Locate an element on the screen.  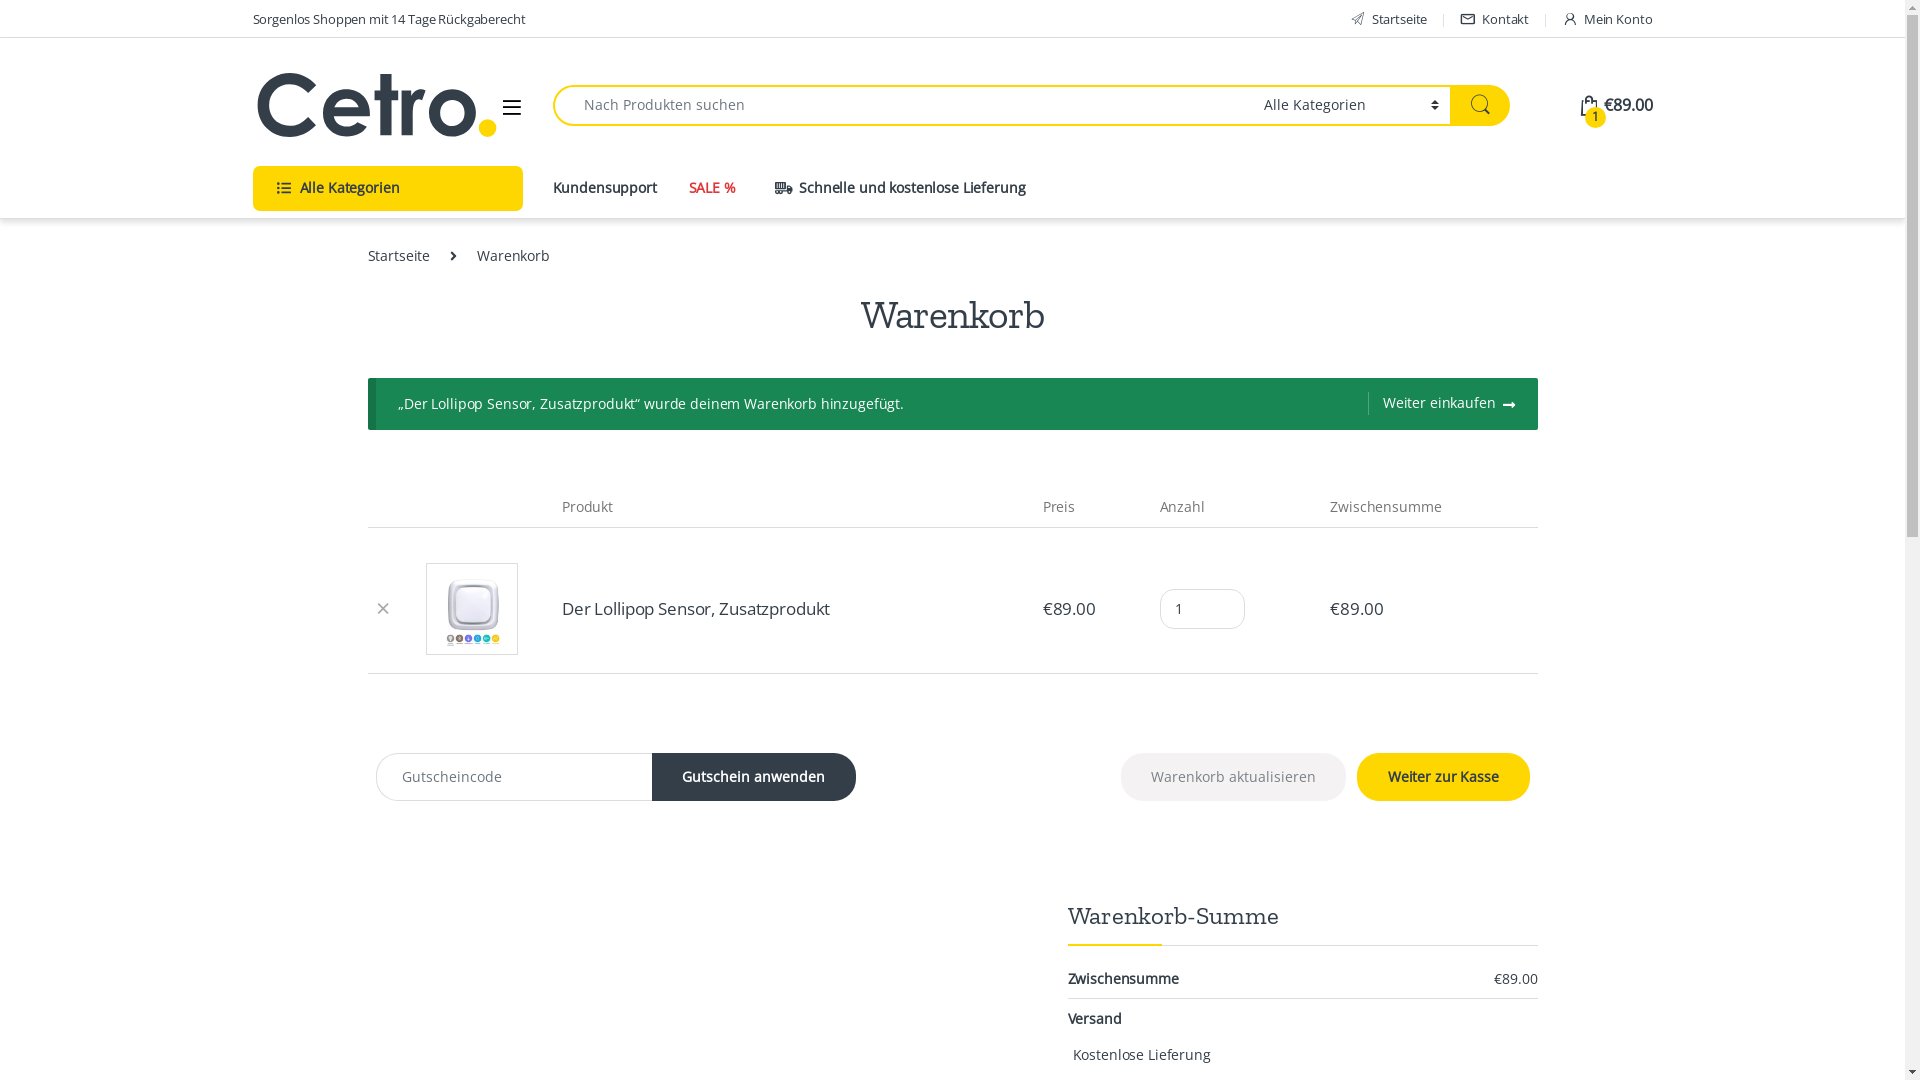
Qty is located at coordinates (1202, 609).